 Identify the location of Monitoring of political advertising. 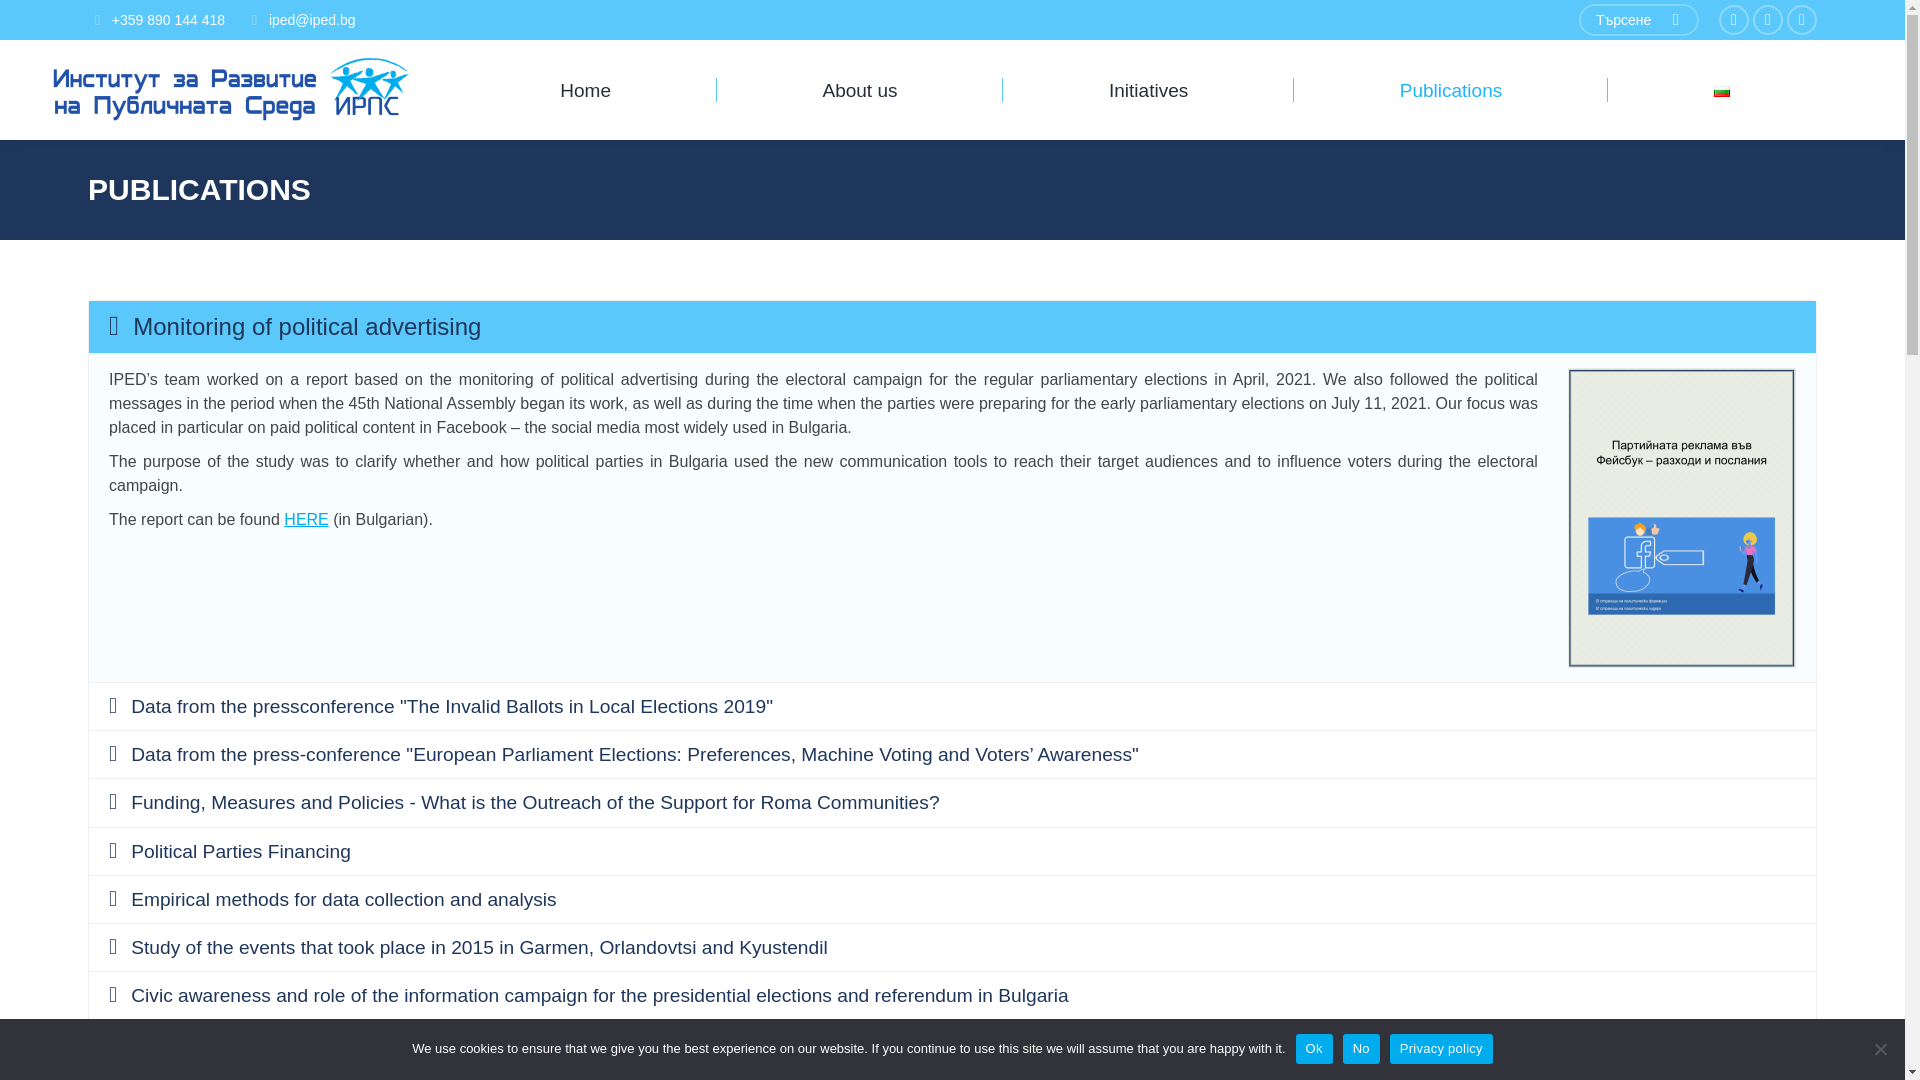
(952, 327).